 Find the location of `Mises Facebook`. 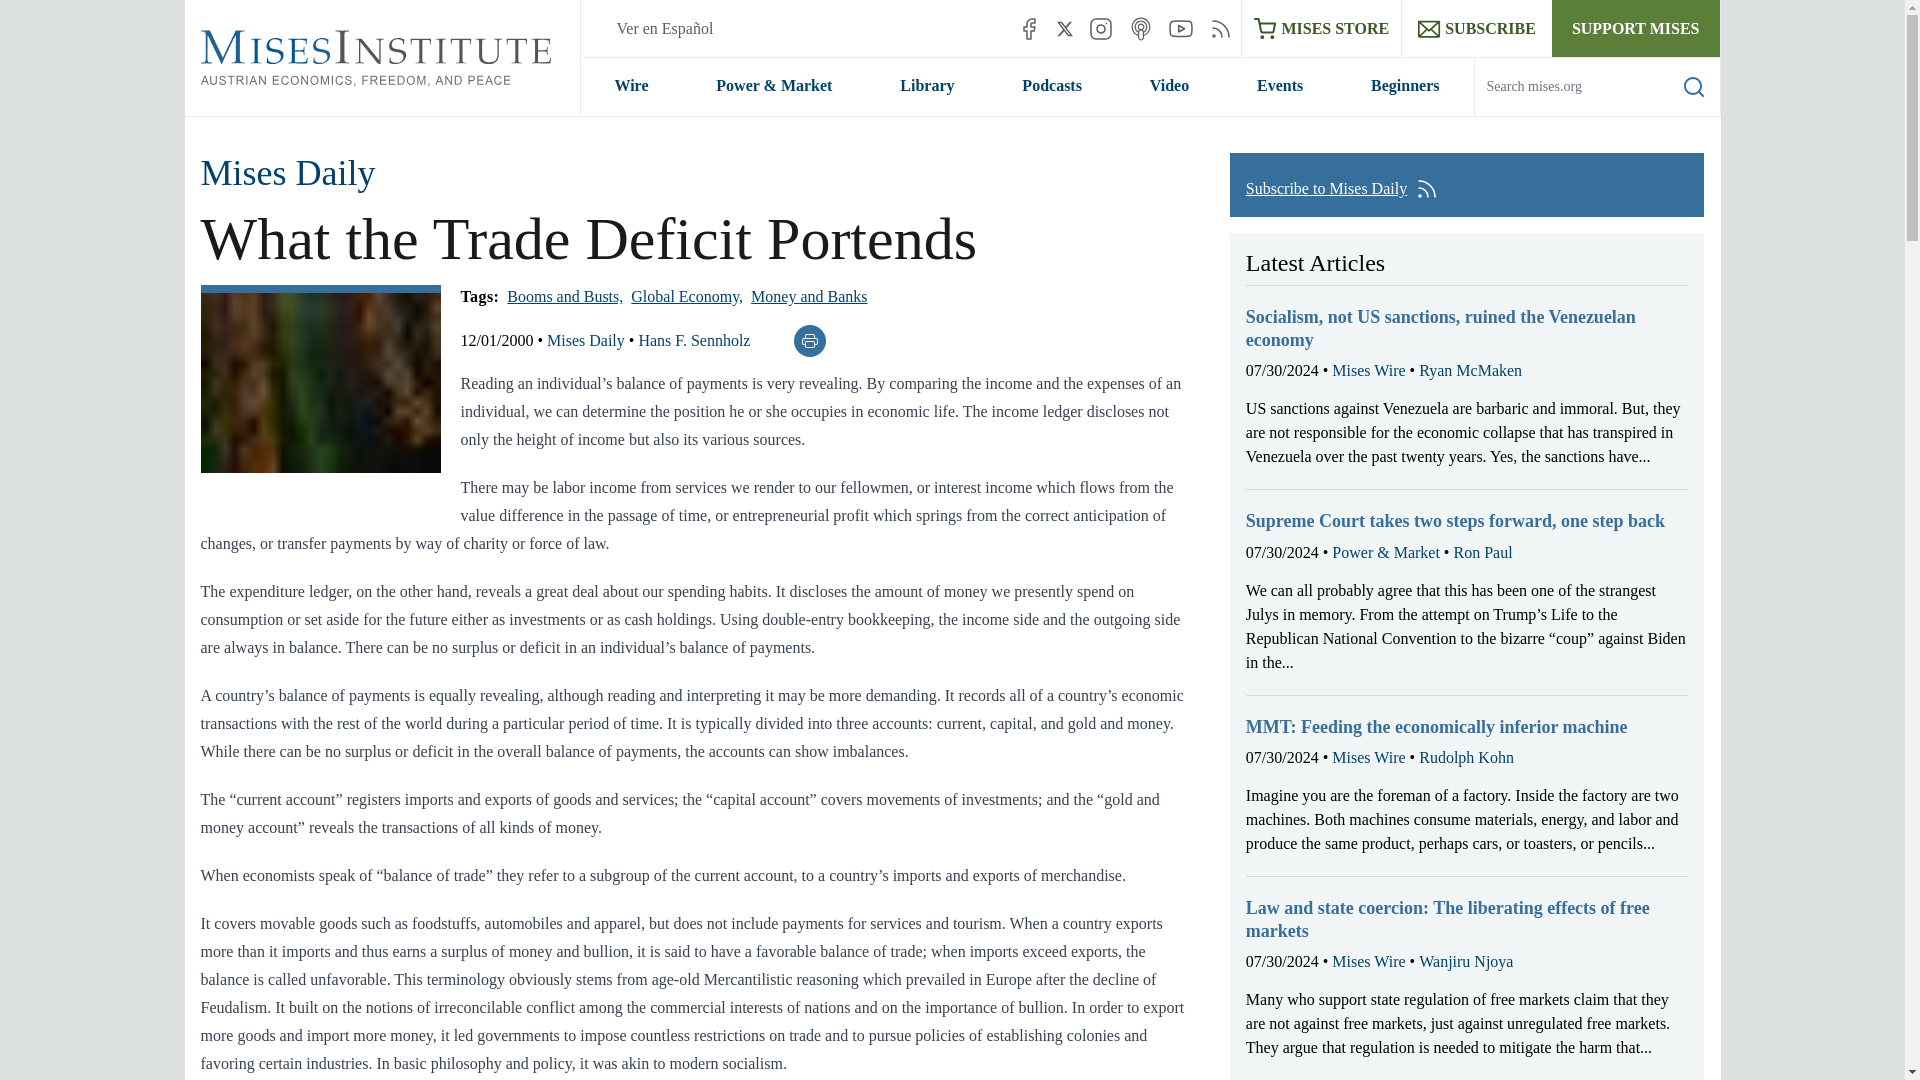

Mises Facebook is located at coordinates (1028, 28).